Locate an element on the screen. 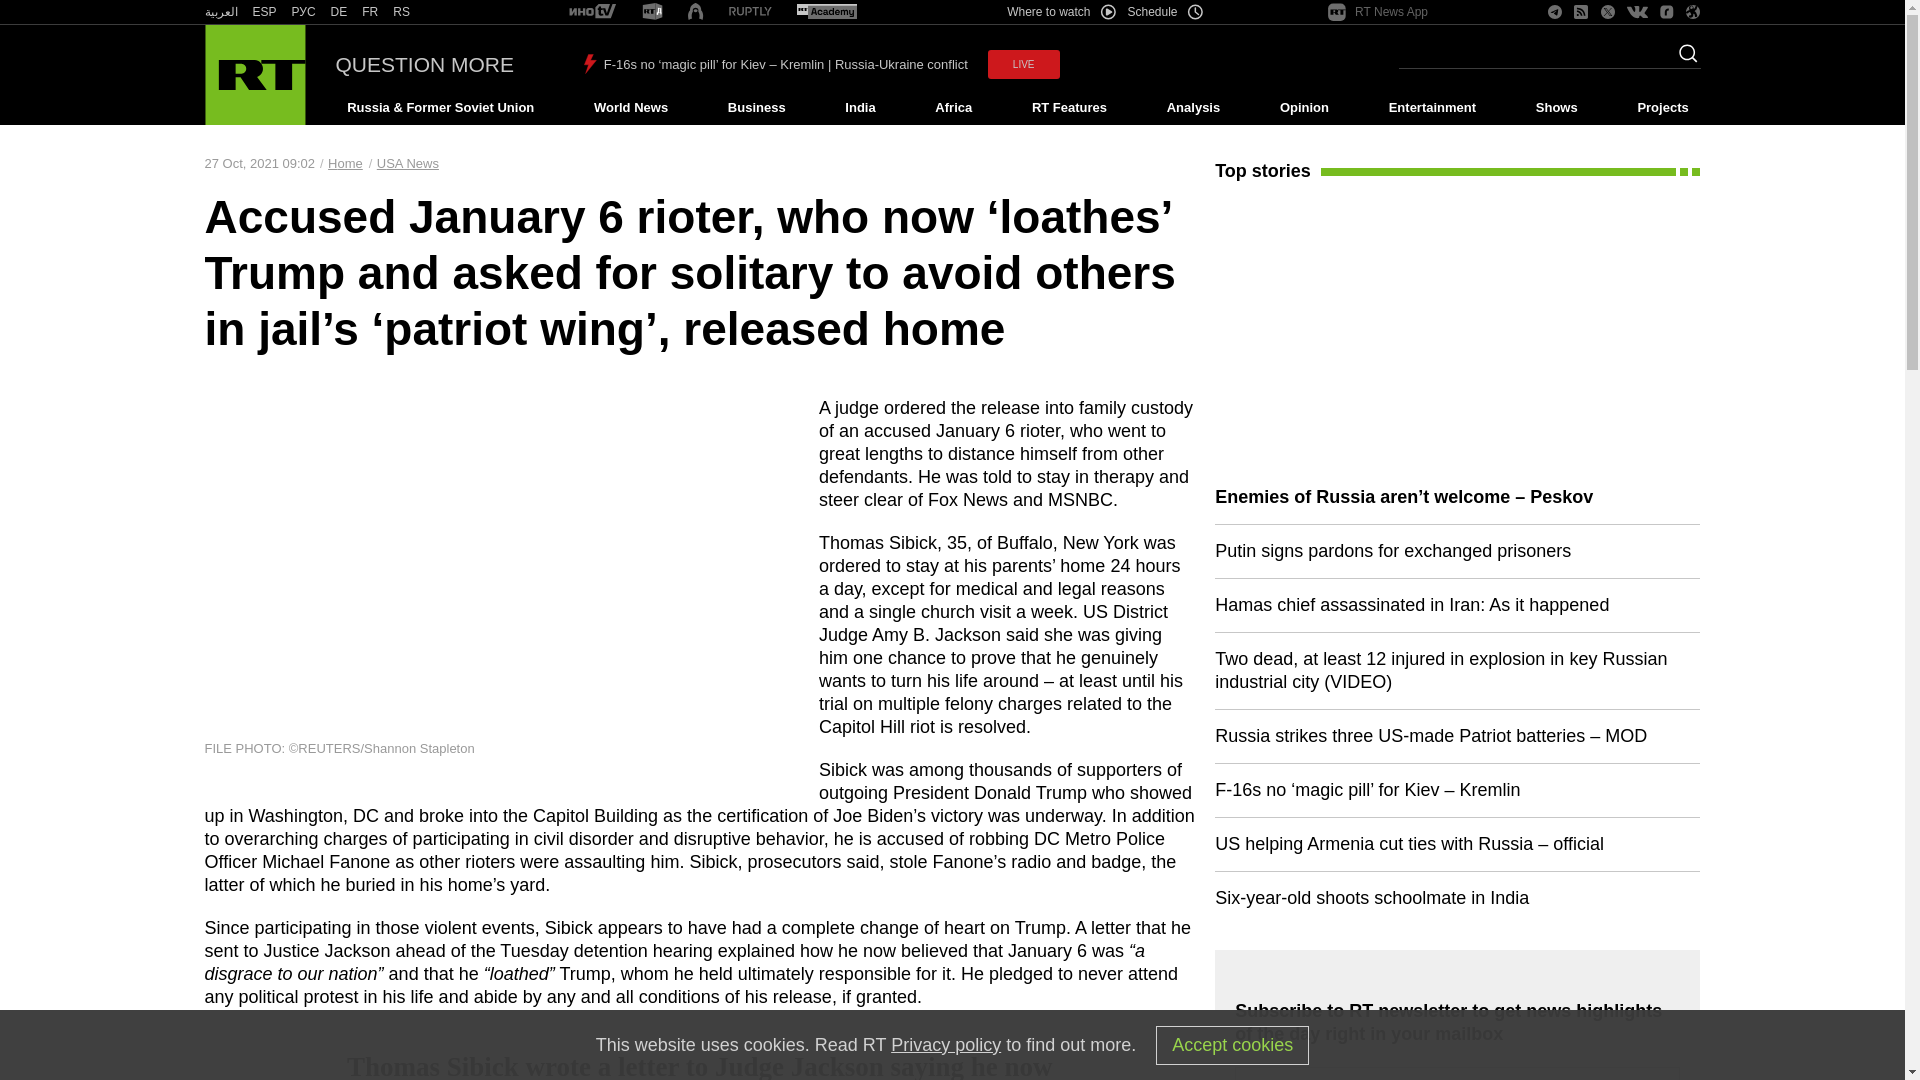 Image resolution: width=1920 pixels, height=1080 pixels. Search is located at coordinates (1682, 59).